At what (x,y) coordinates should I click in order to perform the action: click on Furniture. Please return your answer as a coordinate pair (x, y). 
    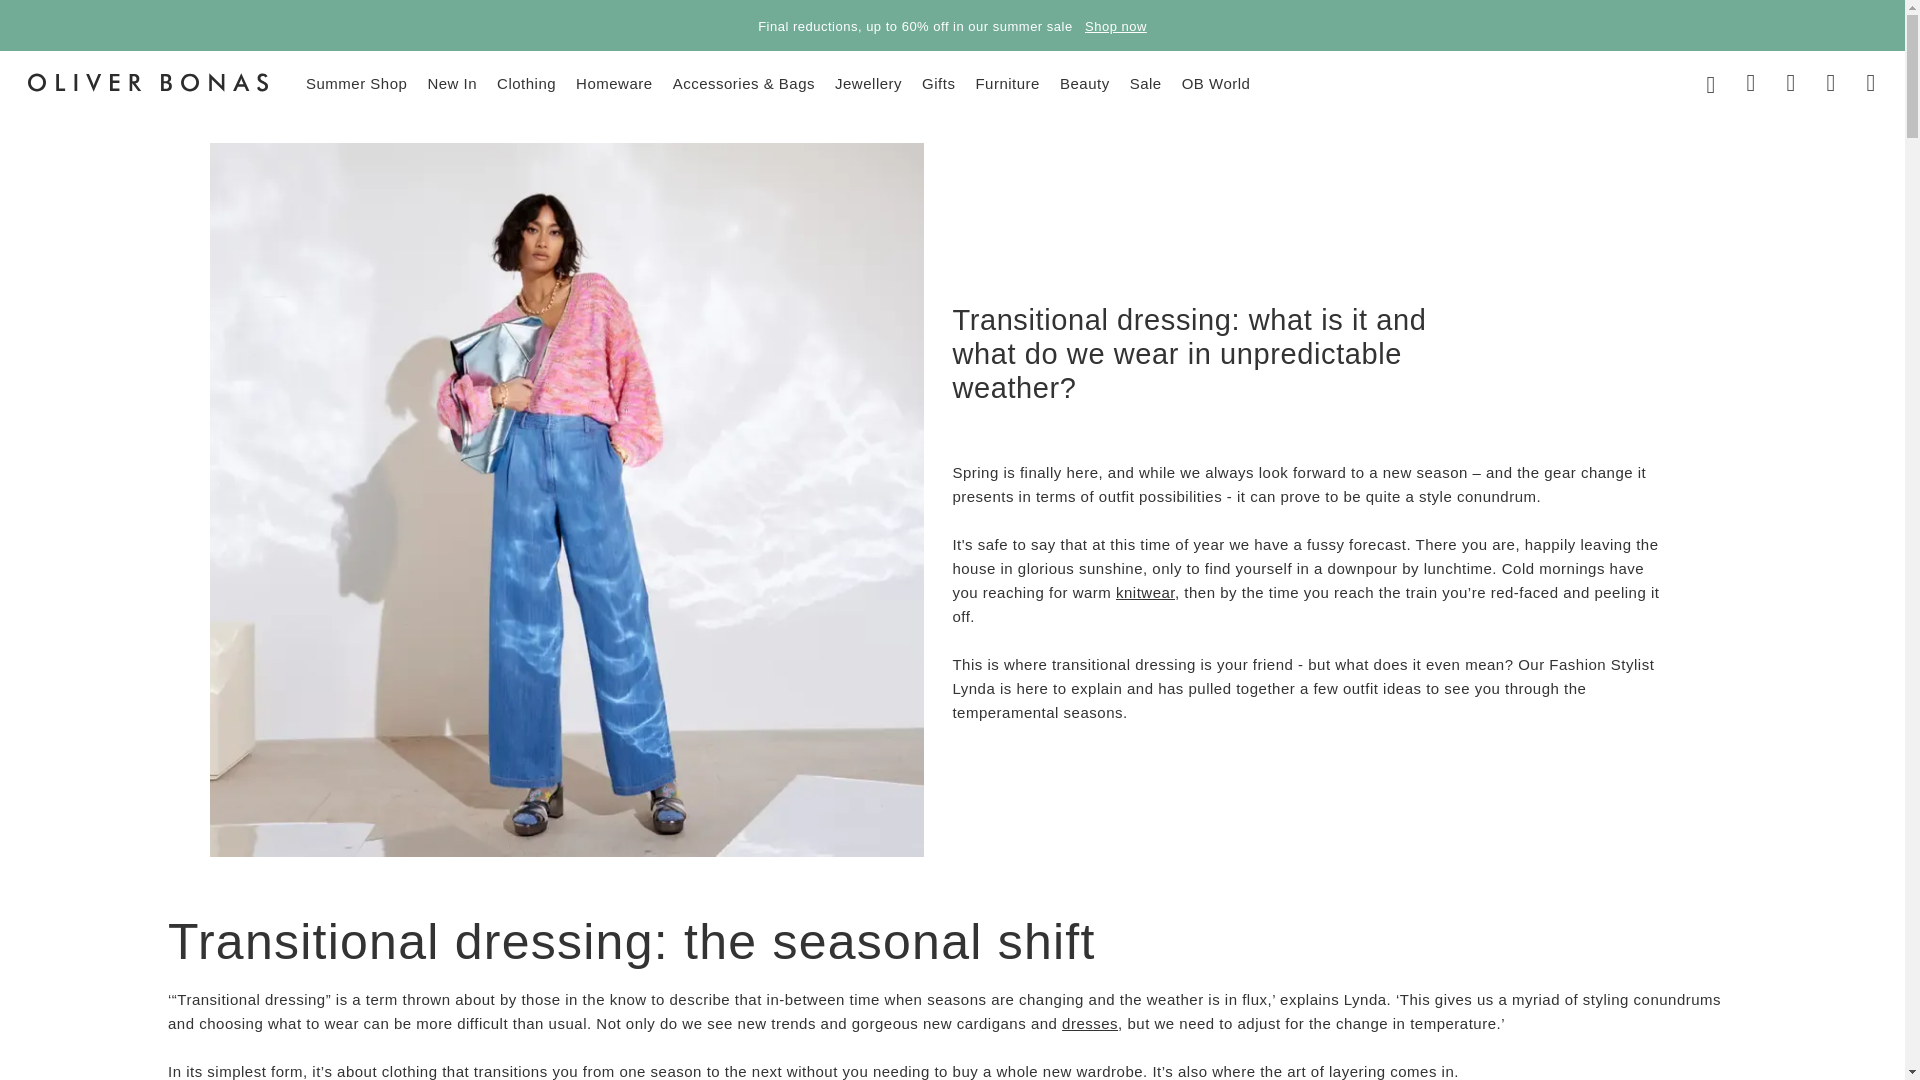
    Looking at the image, I should click on (1008, 80).